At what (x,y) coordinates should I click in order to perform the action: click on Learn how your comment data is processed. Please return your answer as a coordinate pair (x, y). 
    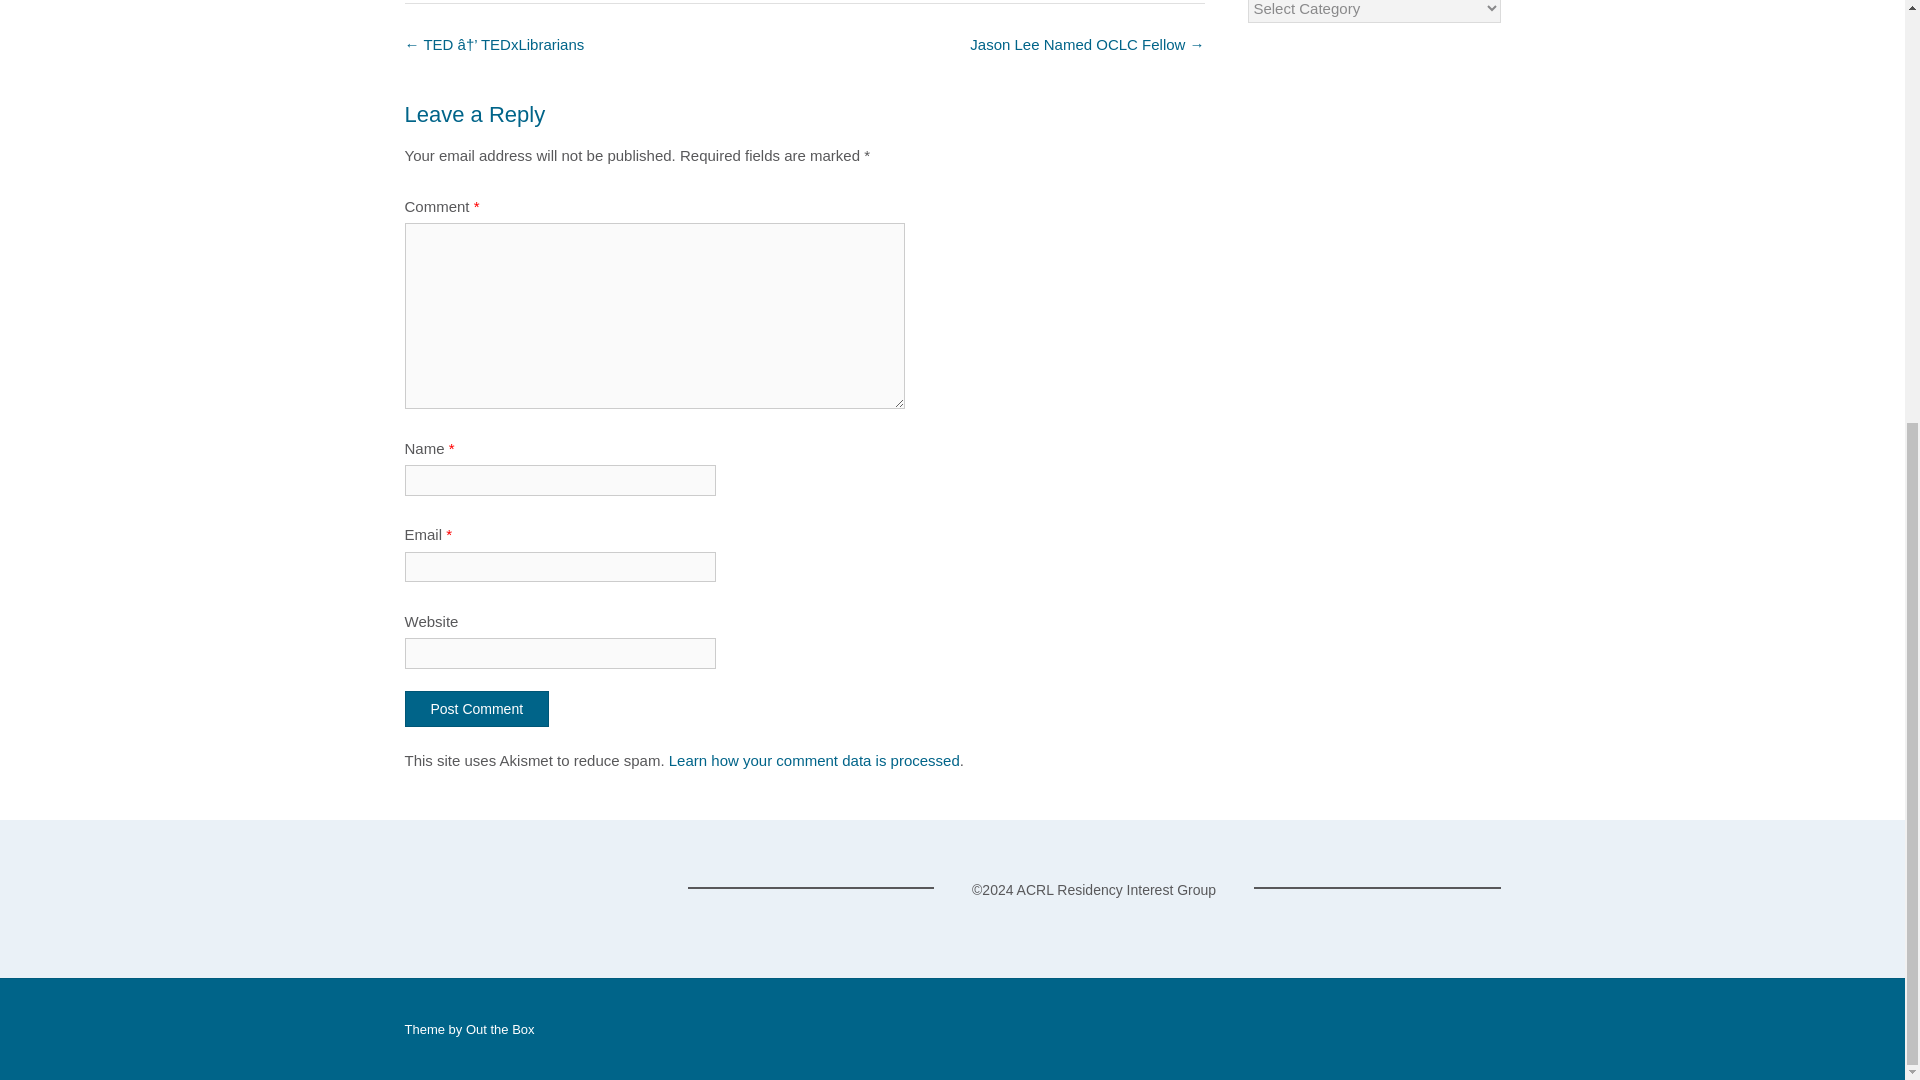
    Looking at the image, I should click on (814, 760).